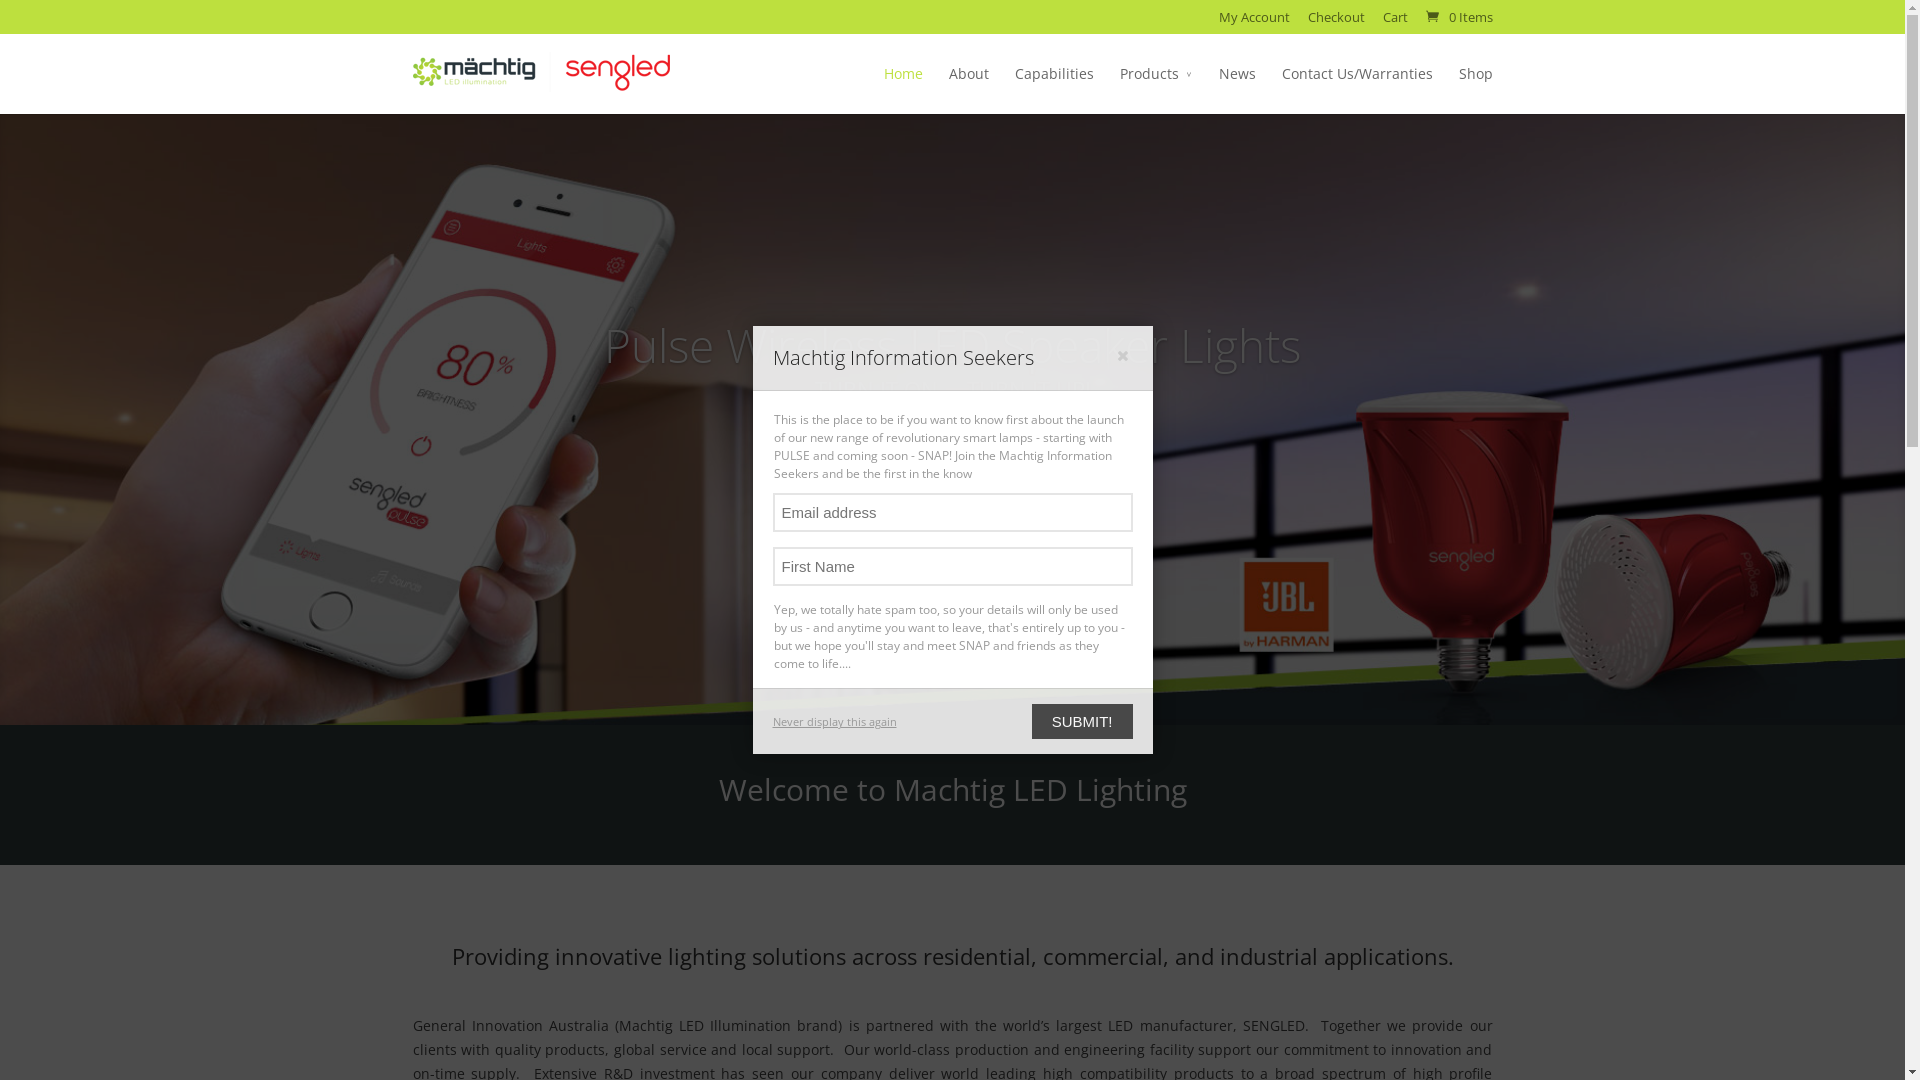  I want to click on About, so click(968, 88).